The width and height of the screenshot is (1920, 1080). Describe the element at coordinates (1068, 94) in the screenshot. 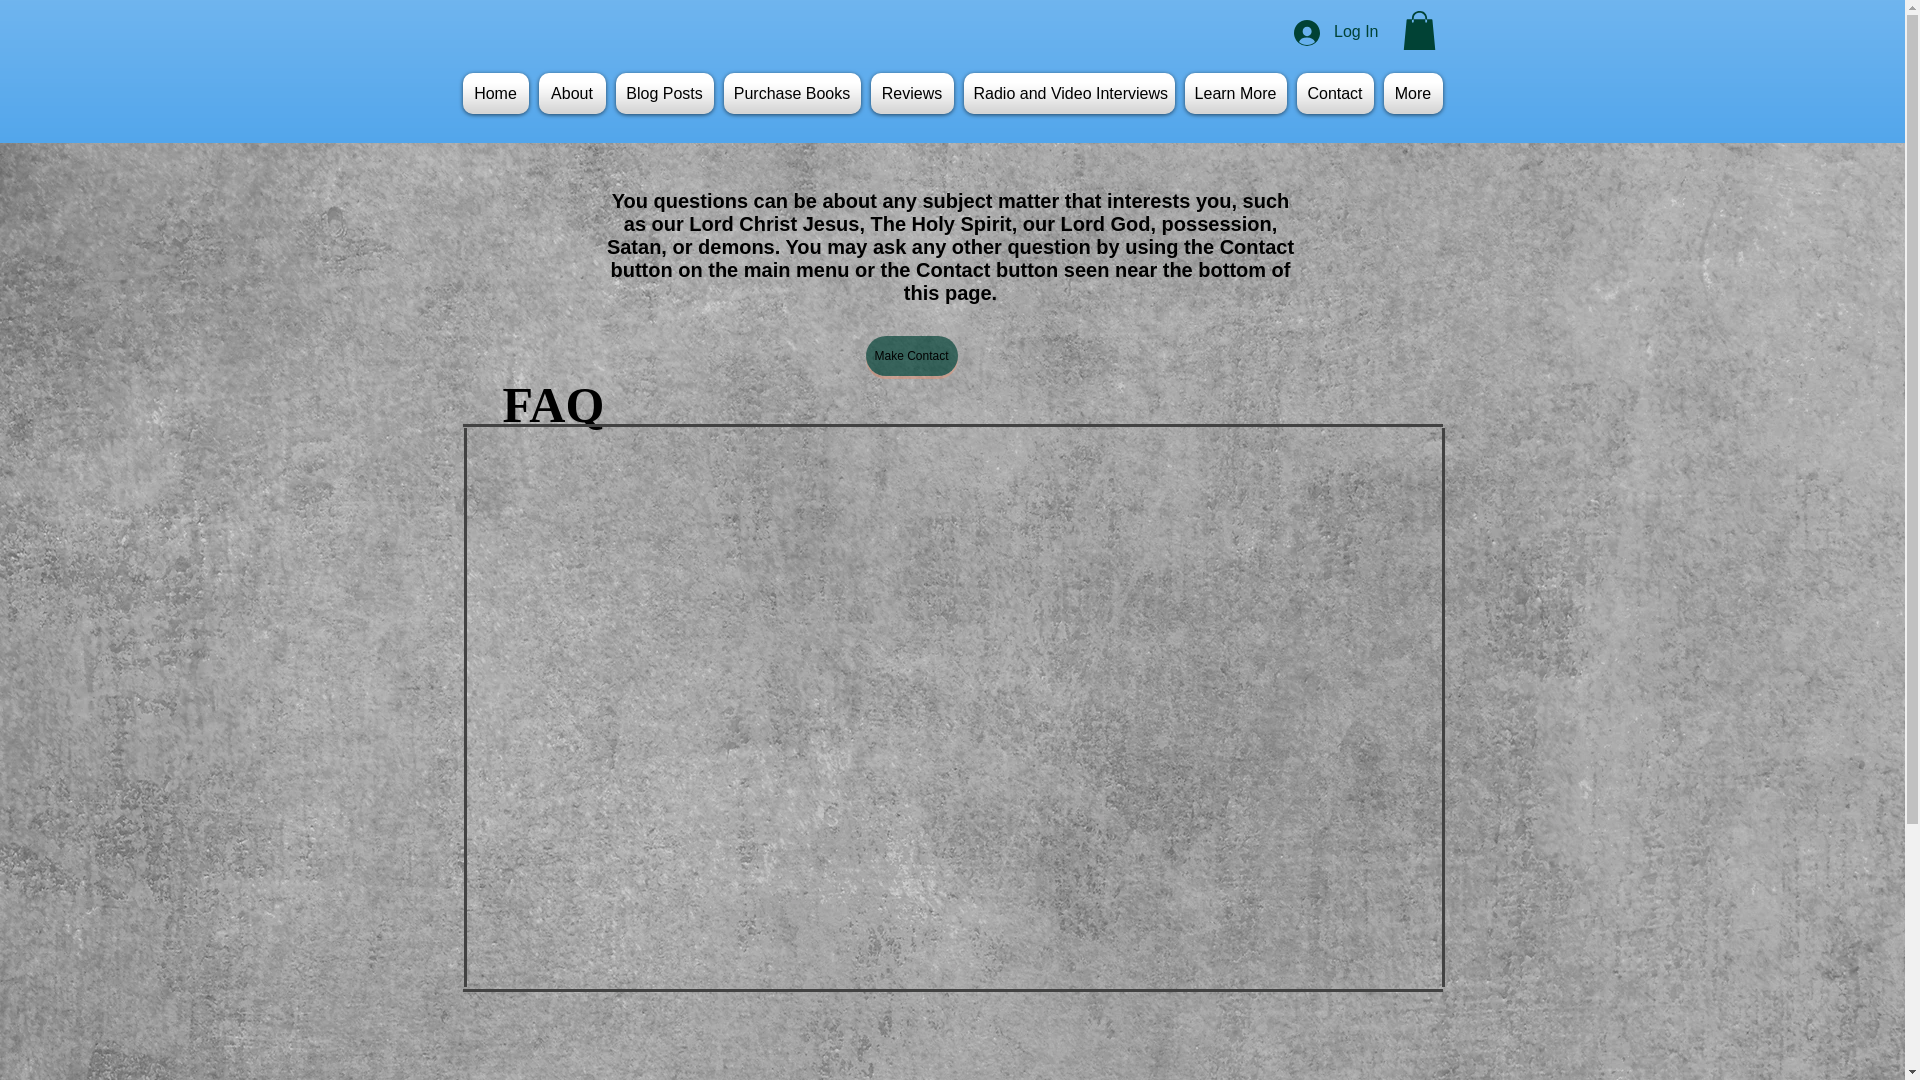

I see `Radio and Video Interviews` at that location.